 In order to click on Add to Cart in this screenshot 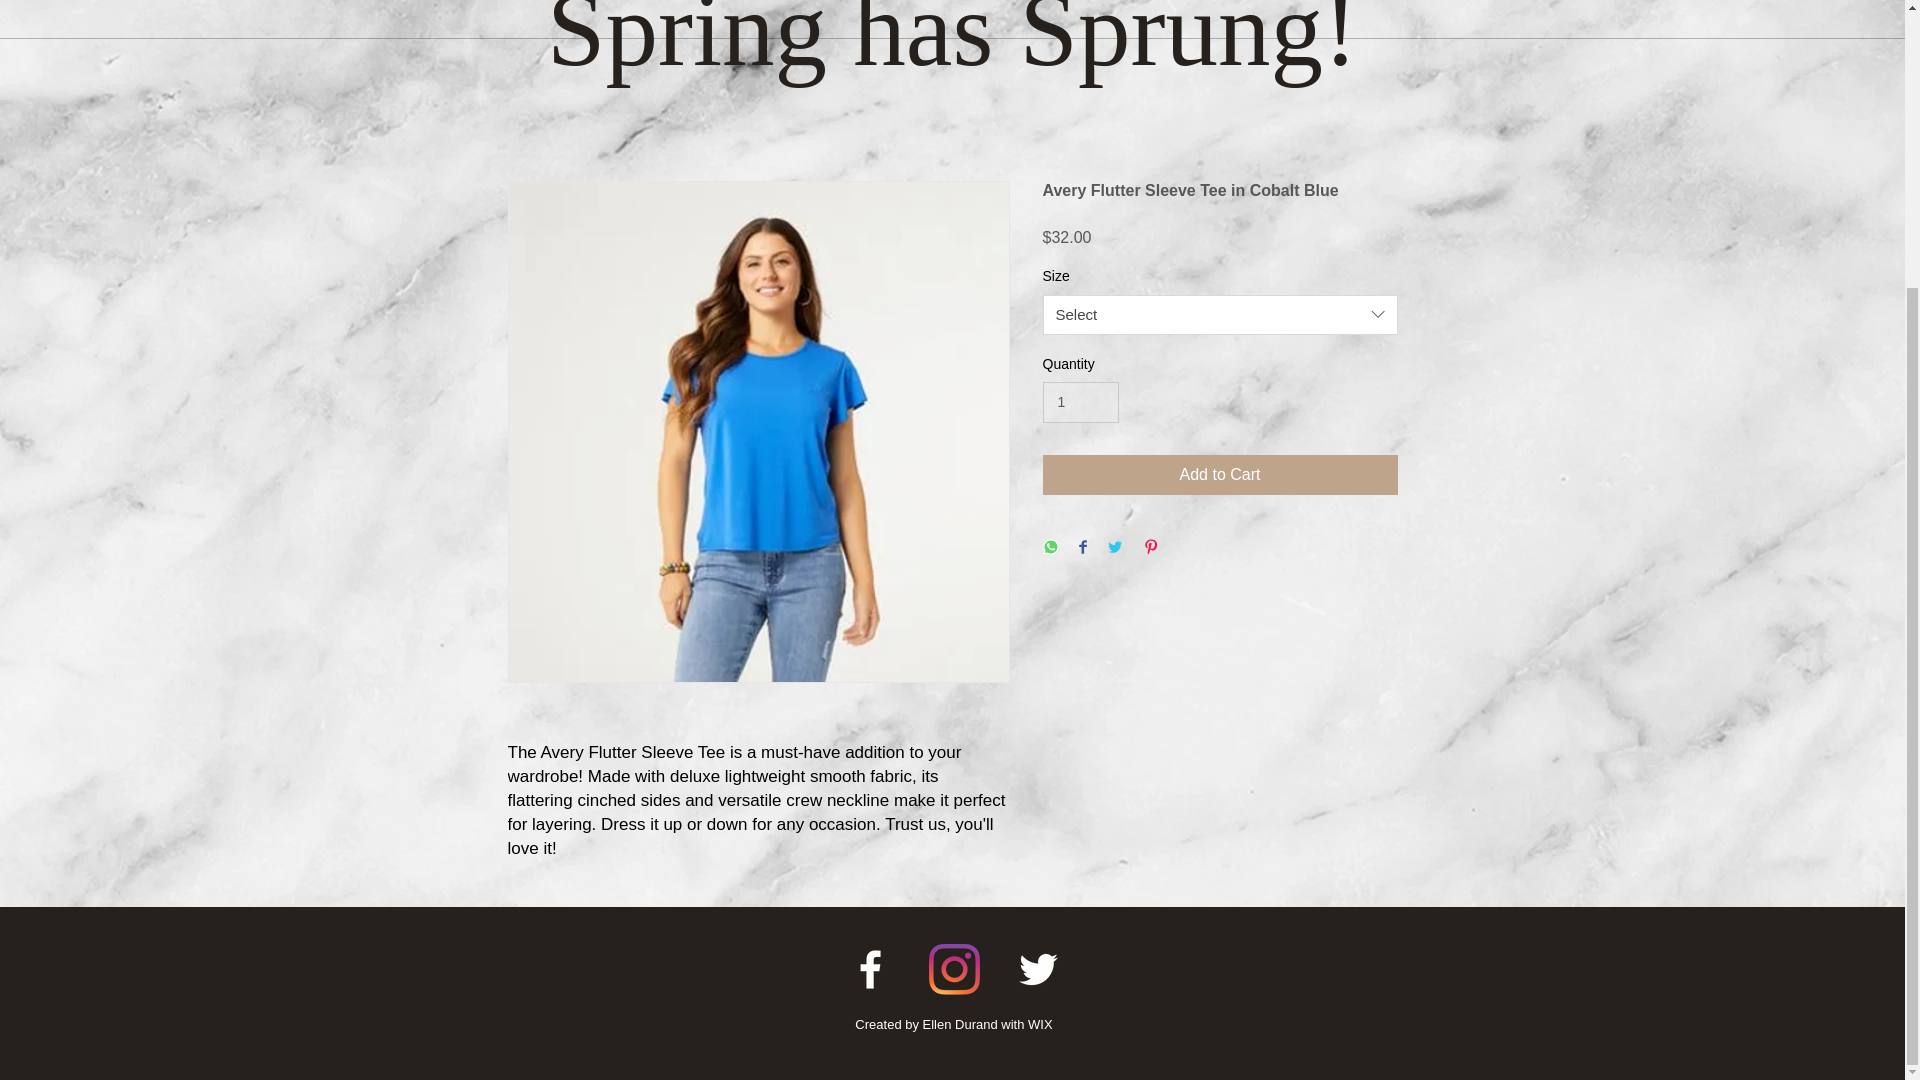, I will do `click(1220, 474)`.